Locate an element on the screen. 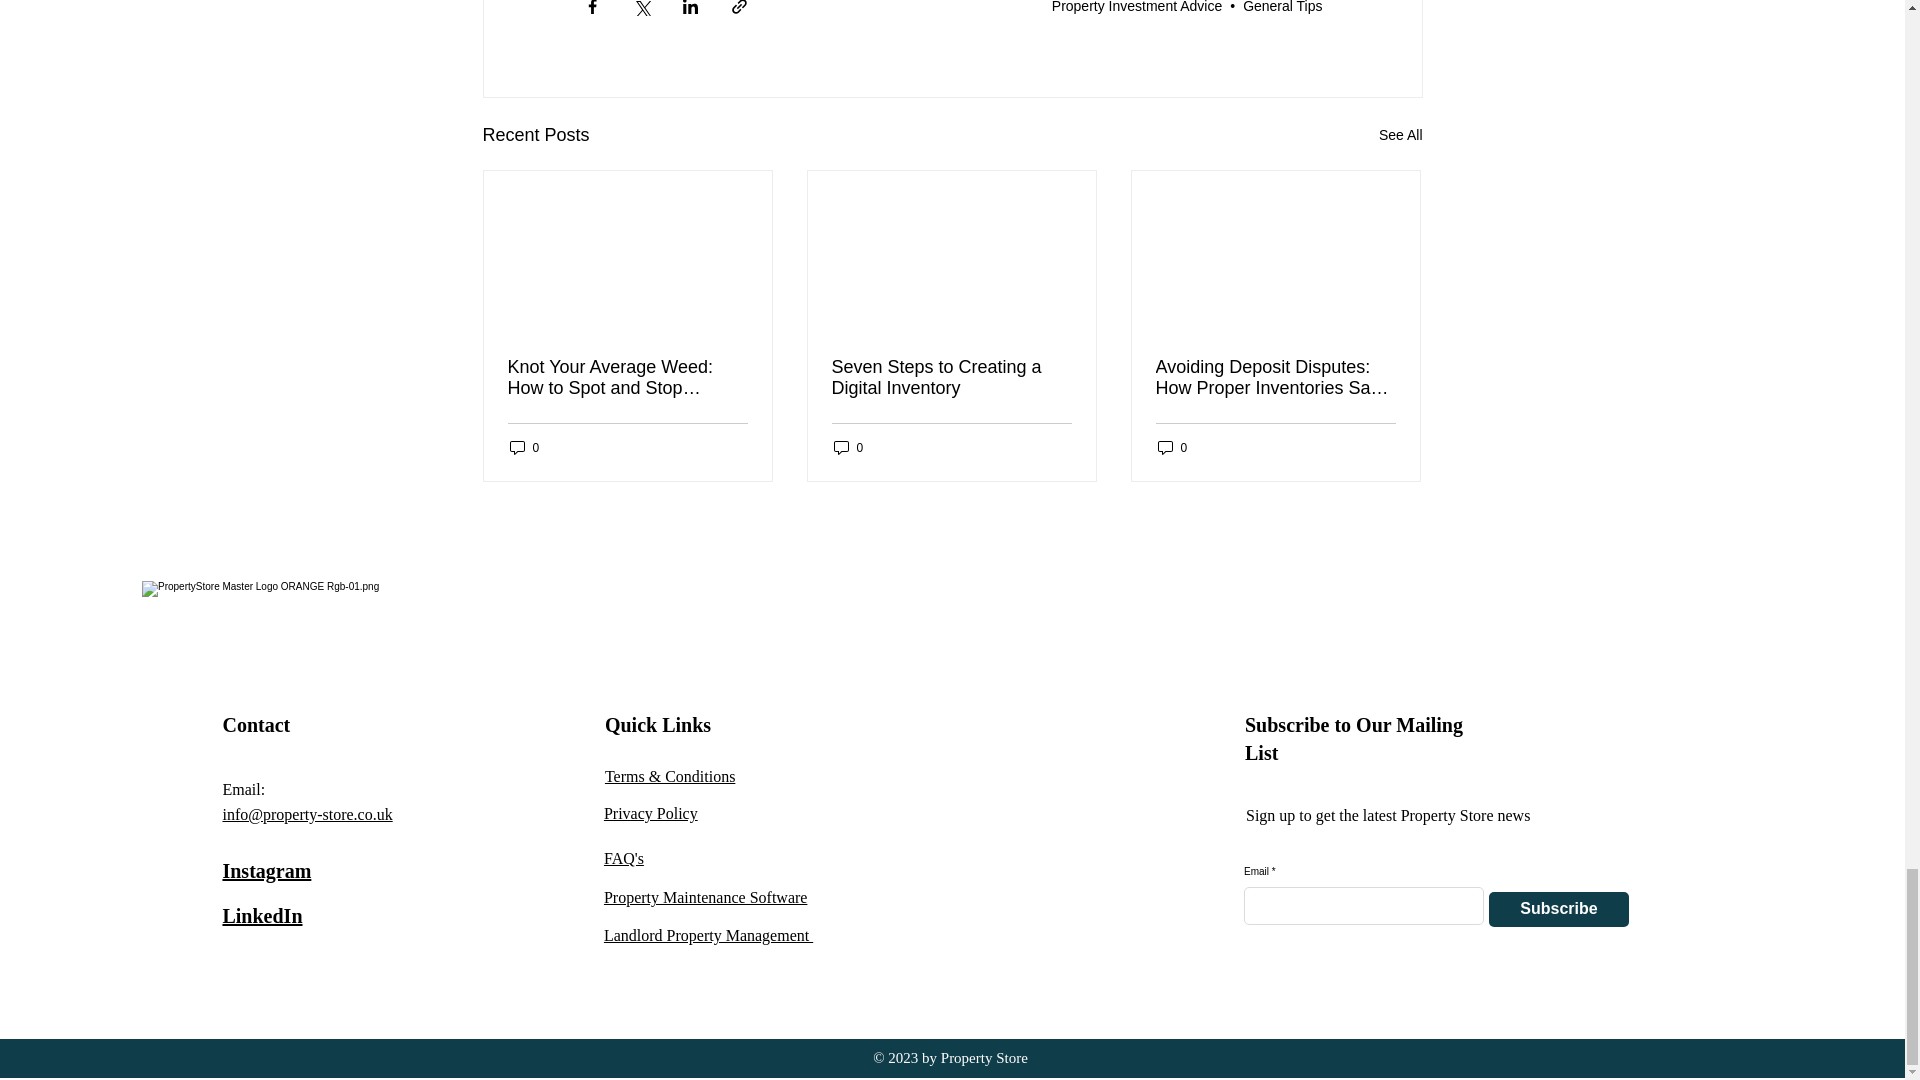 The width and height of the screenshot is (1920, 1080). Property Investment Advice is located at coordinates (1136, 7).